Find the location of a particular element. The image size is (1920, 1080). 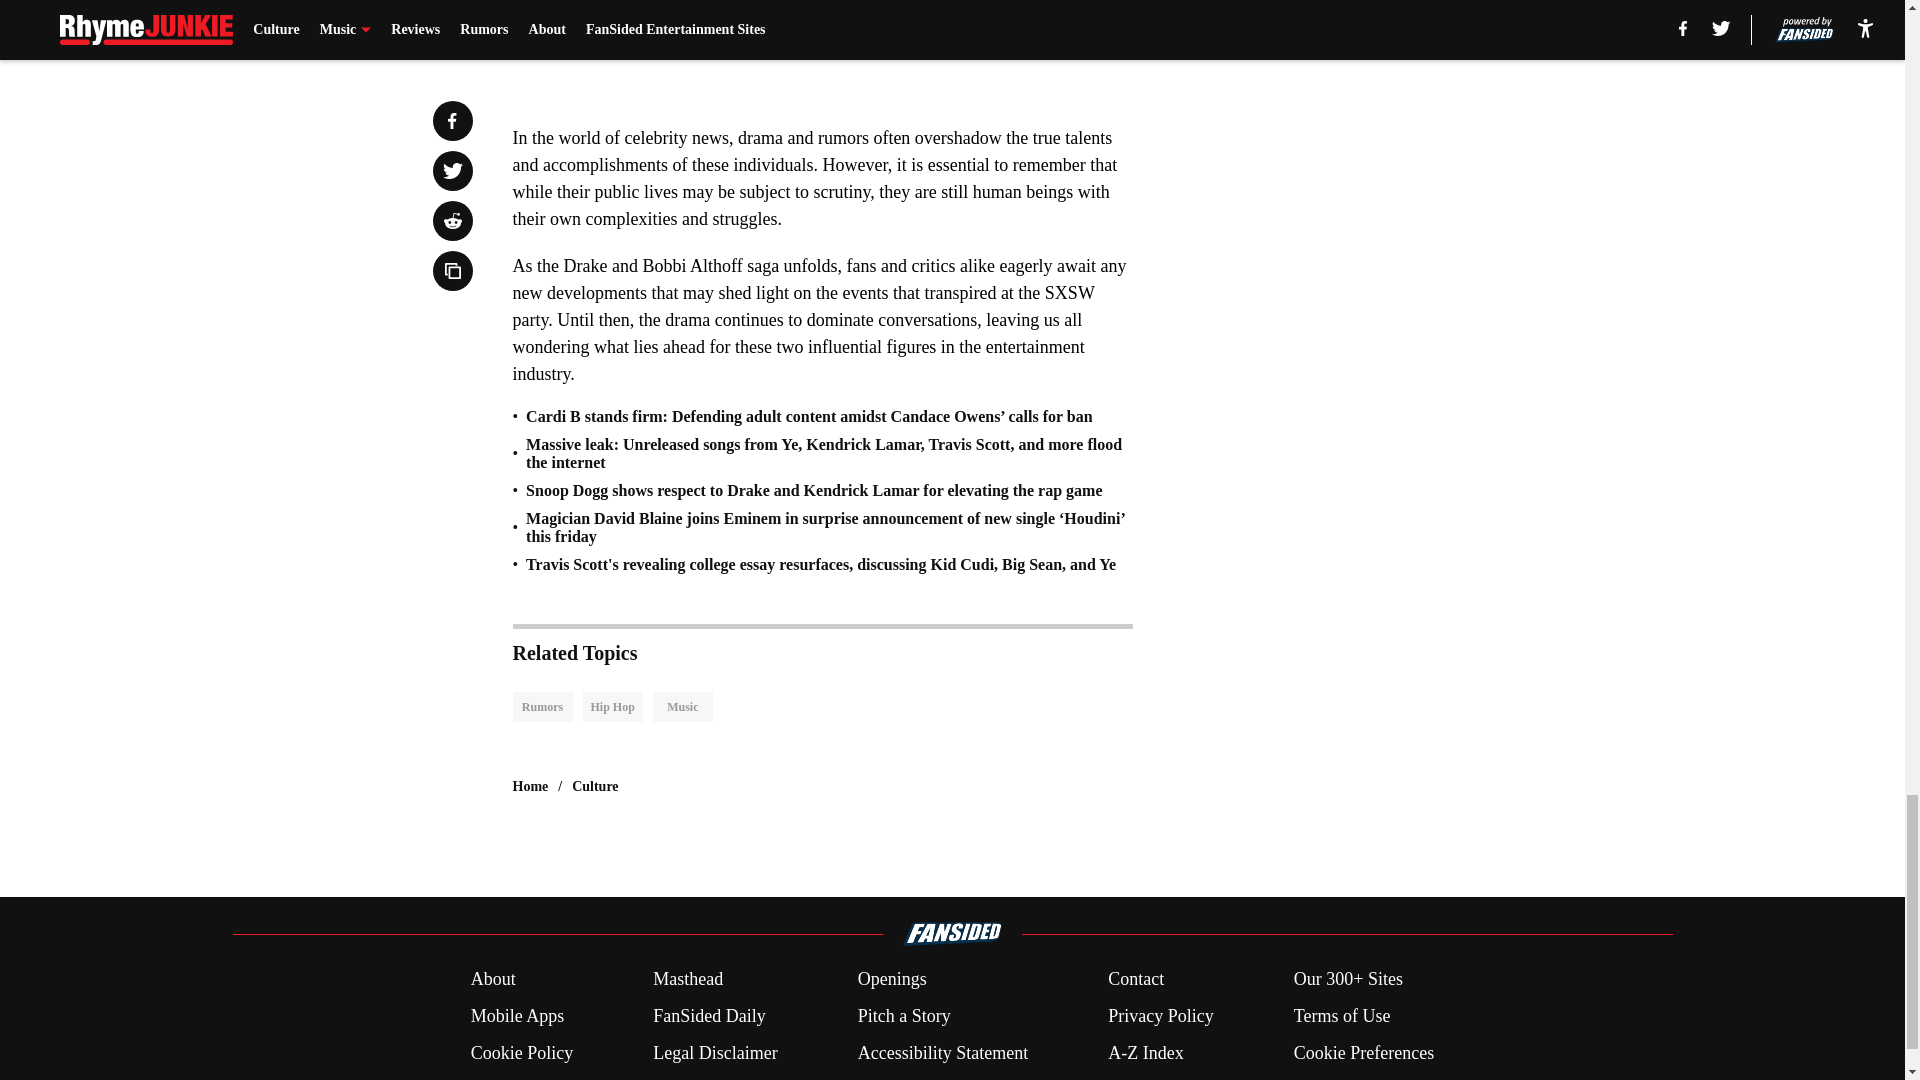

Hip Hop is located at coordinates (611, 707).